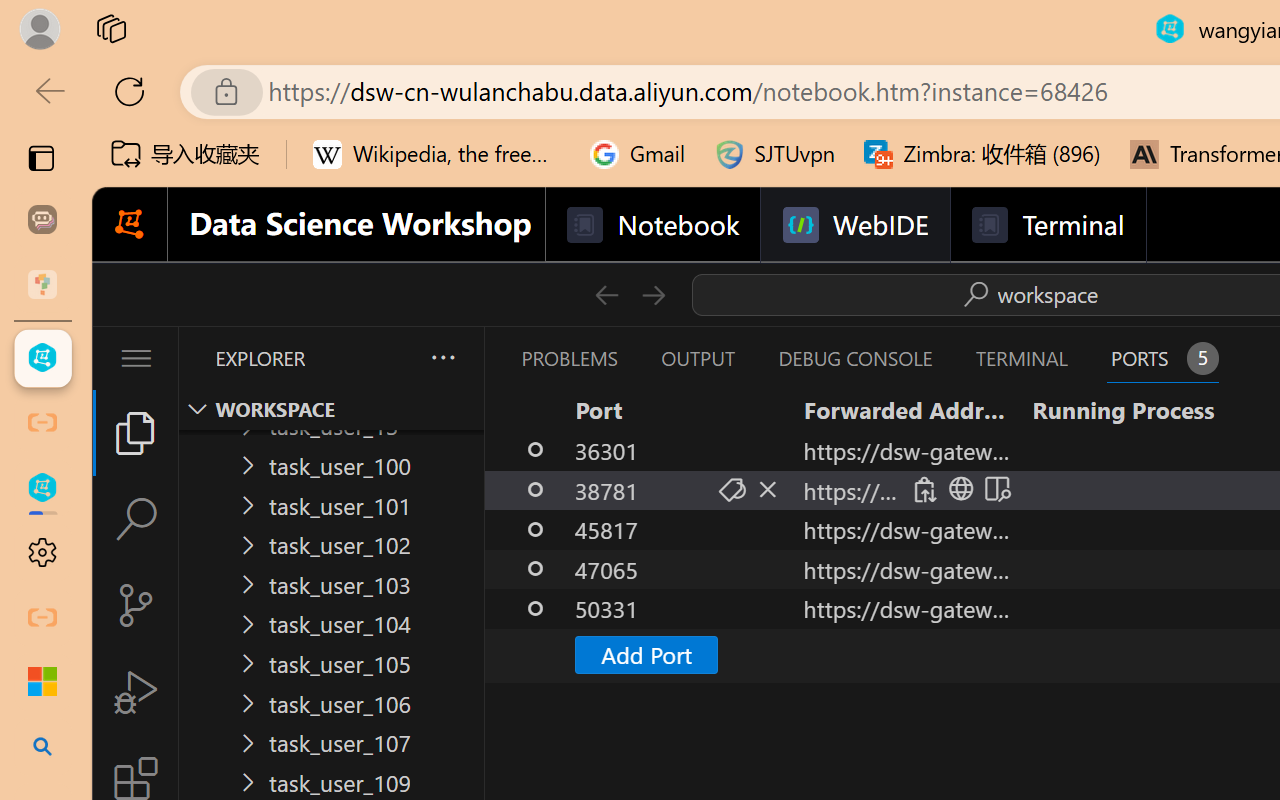 This screenshot has width=1280, height=800. What do you see at coordinates (652, 294) in the screenshot?
I see `Go Forward (Alt+RightArrow)` at bounding box center [652, 294].